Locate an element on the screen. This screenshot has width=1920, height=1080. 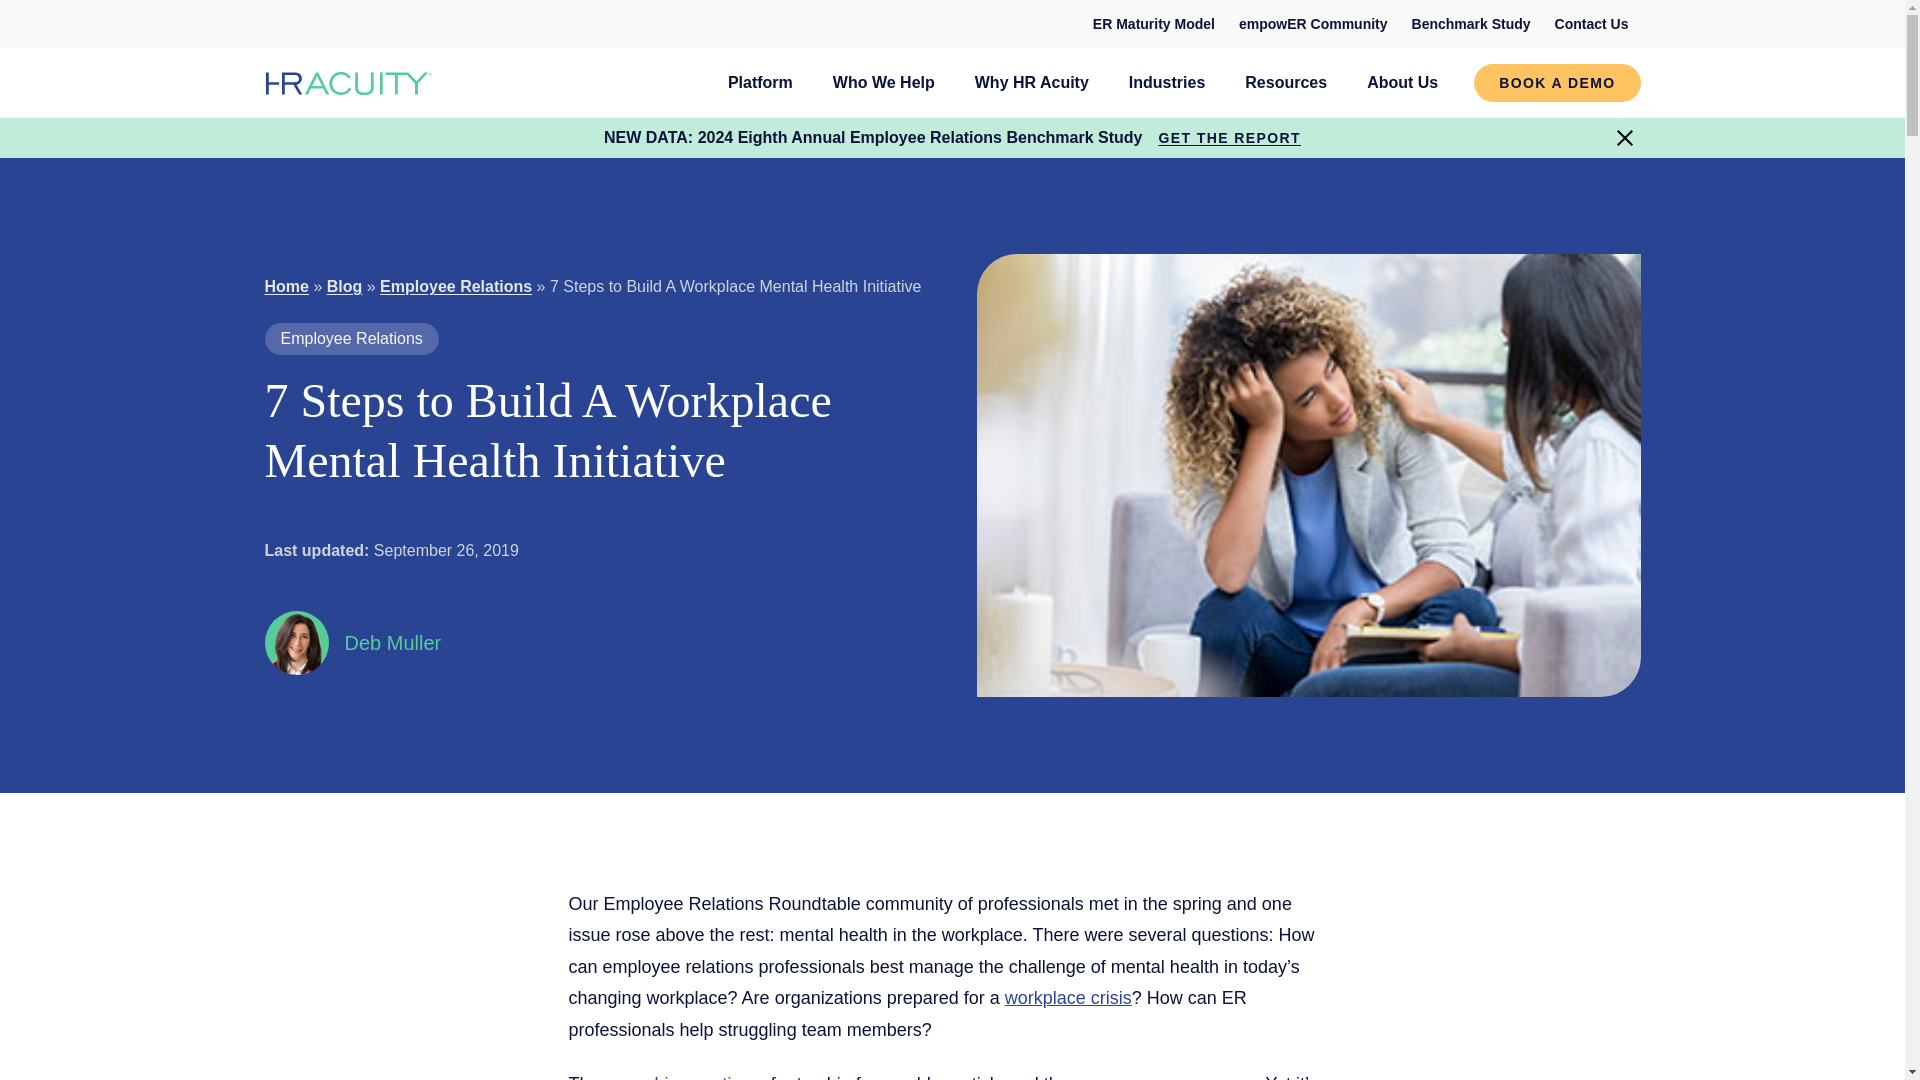
Contact Us is located at coordinates (1592, 24).